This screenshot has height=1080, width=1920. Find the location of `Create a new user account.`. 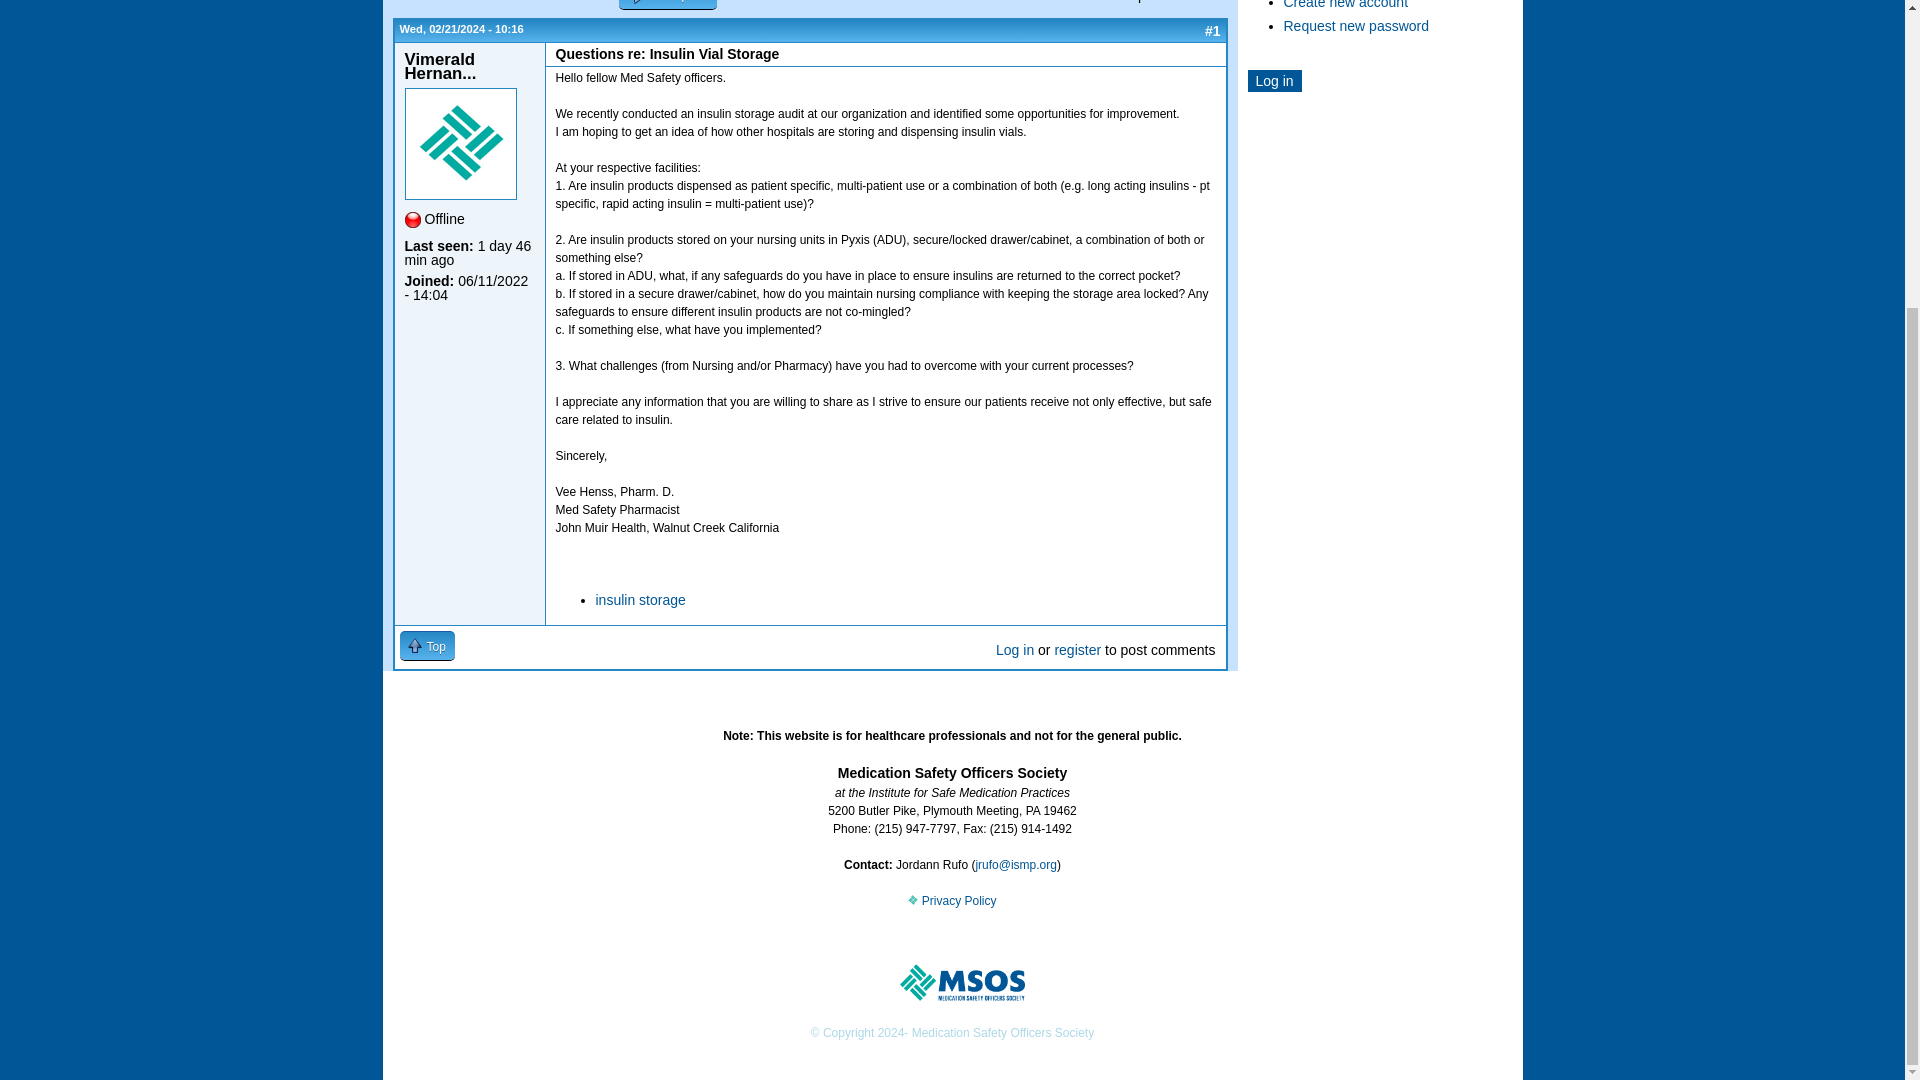

Create a new user account. is located at coordinates (1346, 4).